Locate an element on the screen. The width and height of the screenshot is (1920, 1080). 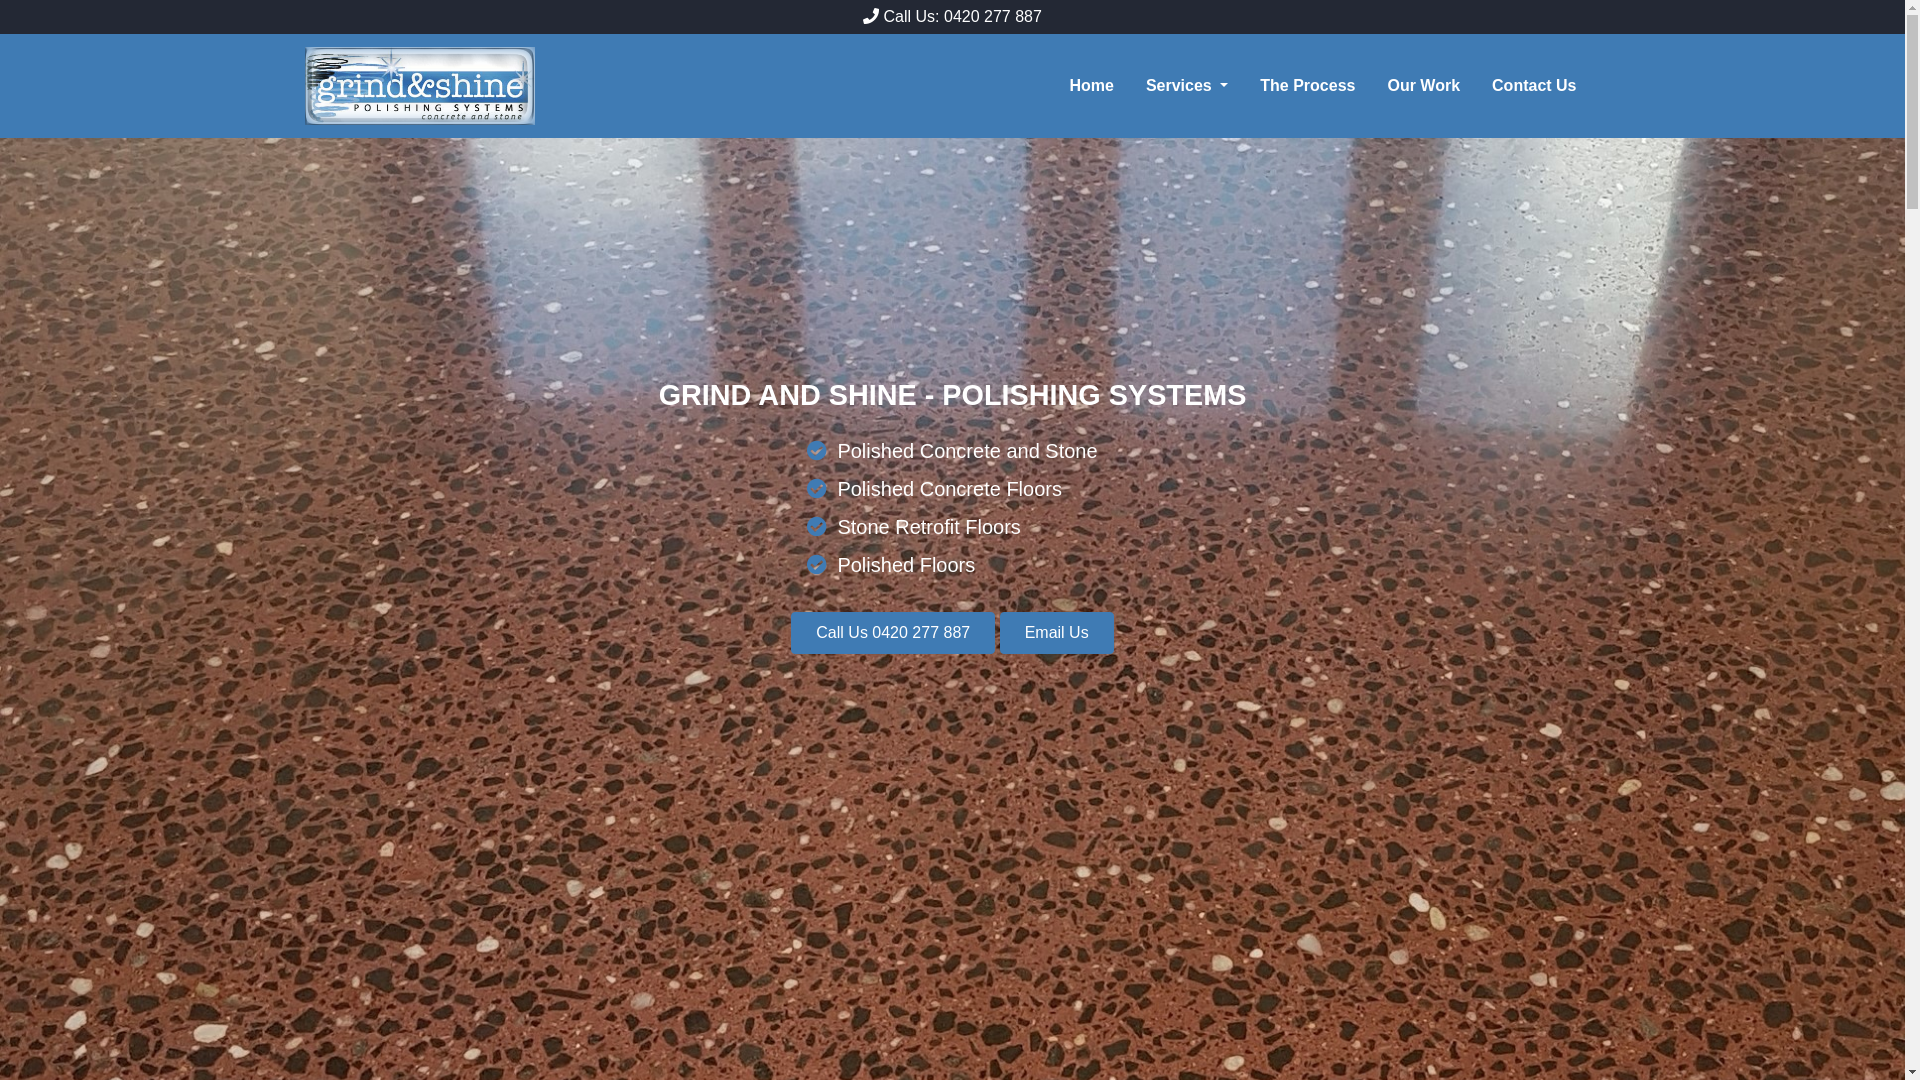
Contact Us is located at coordinates (1542, 86).